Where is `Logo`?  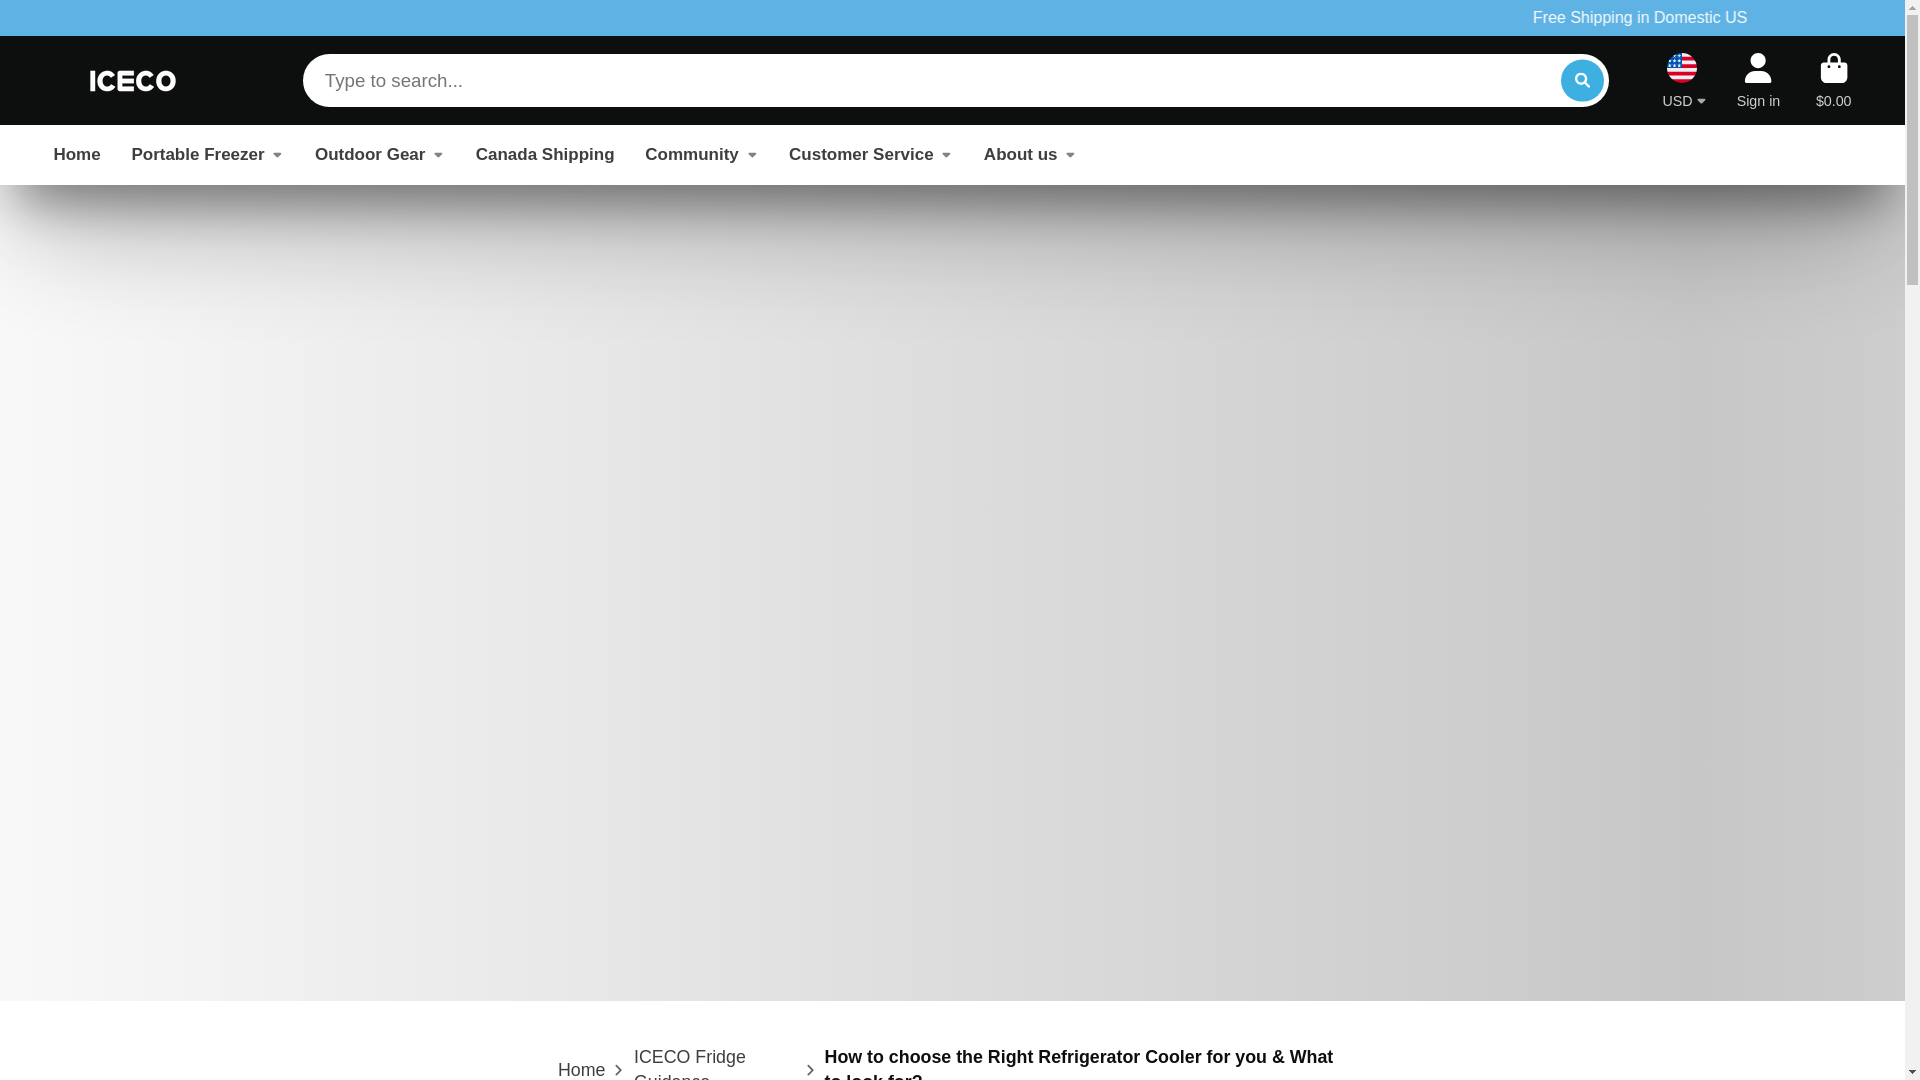 Logo is located at coordinates (133, 80).